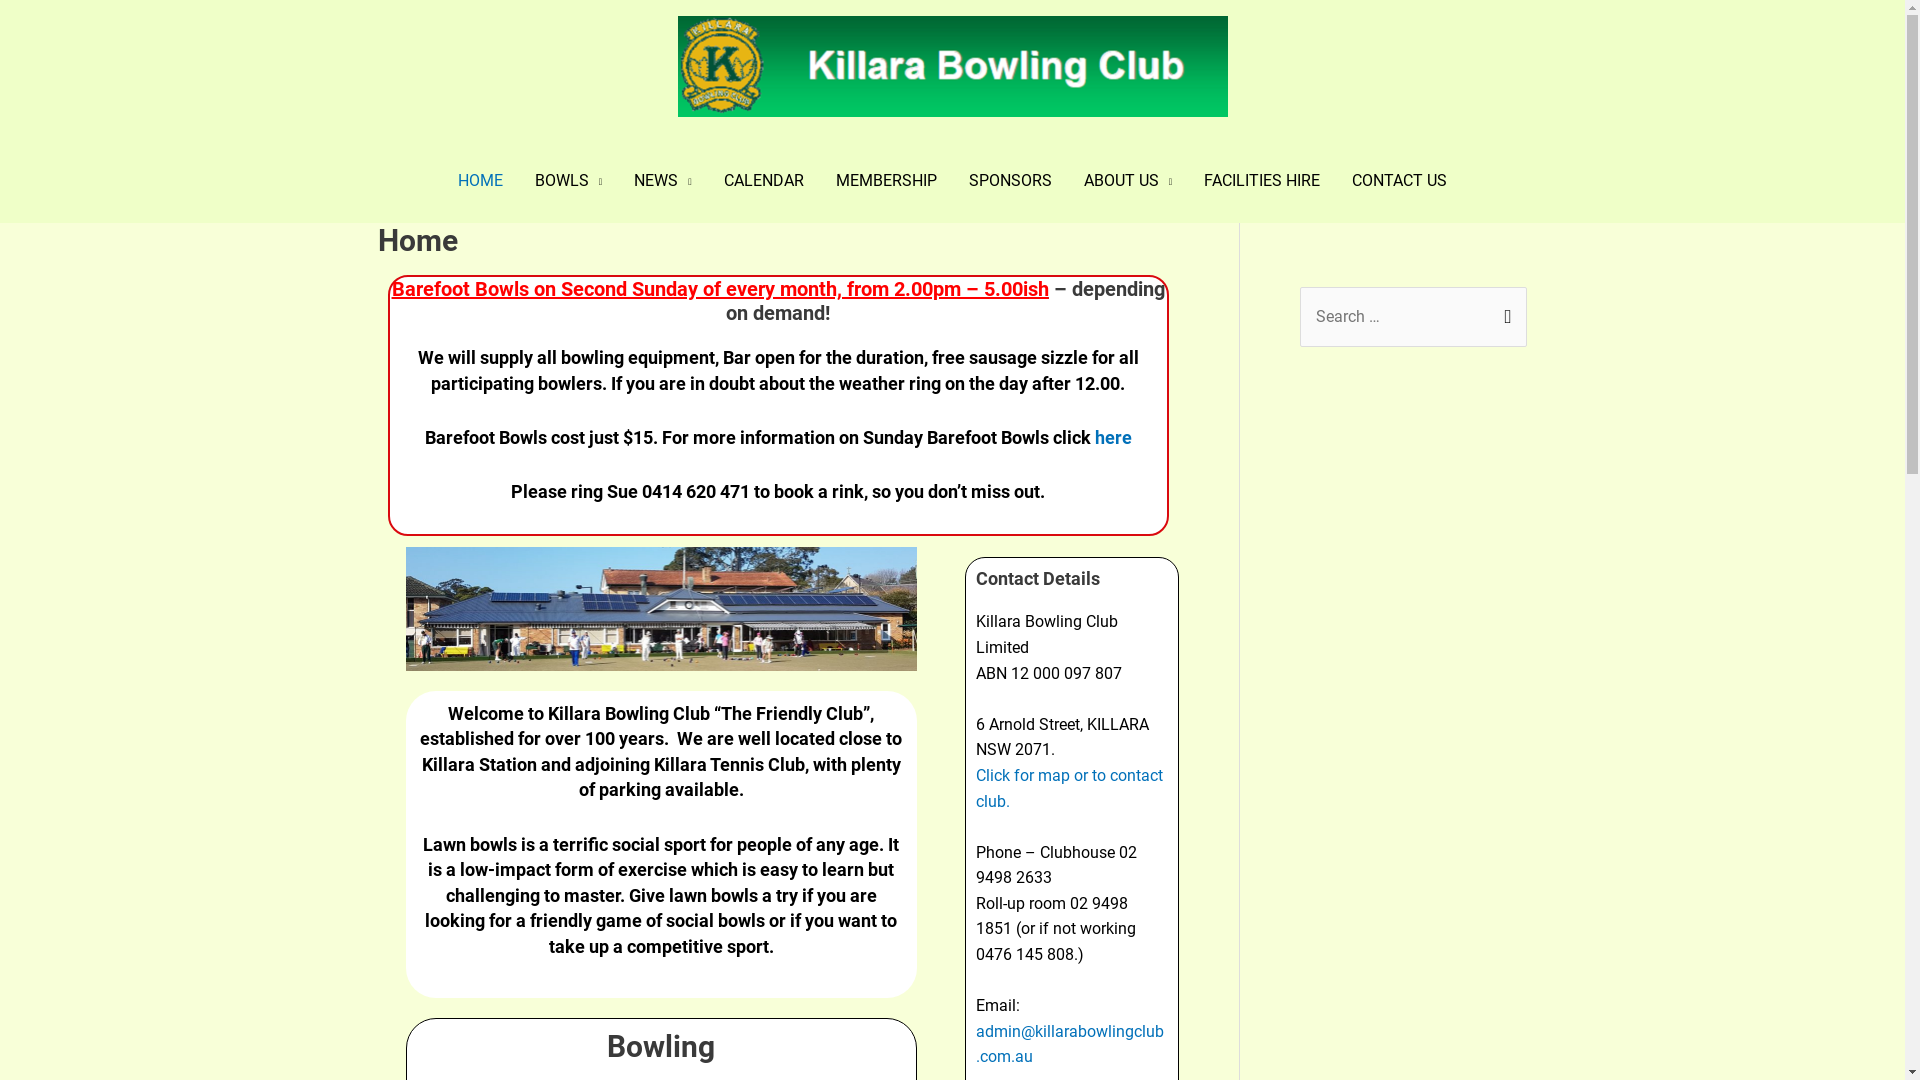 The height and width of the screenshot is (1080, 1920). I want to click on admin@killarabowlingclub.com.au, so click(1070, 1044).